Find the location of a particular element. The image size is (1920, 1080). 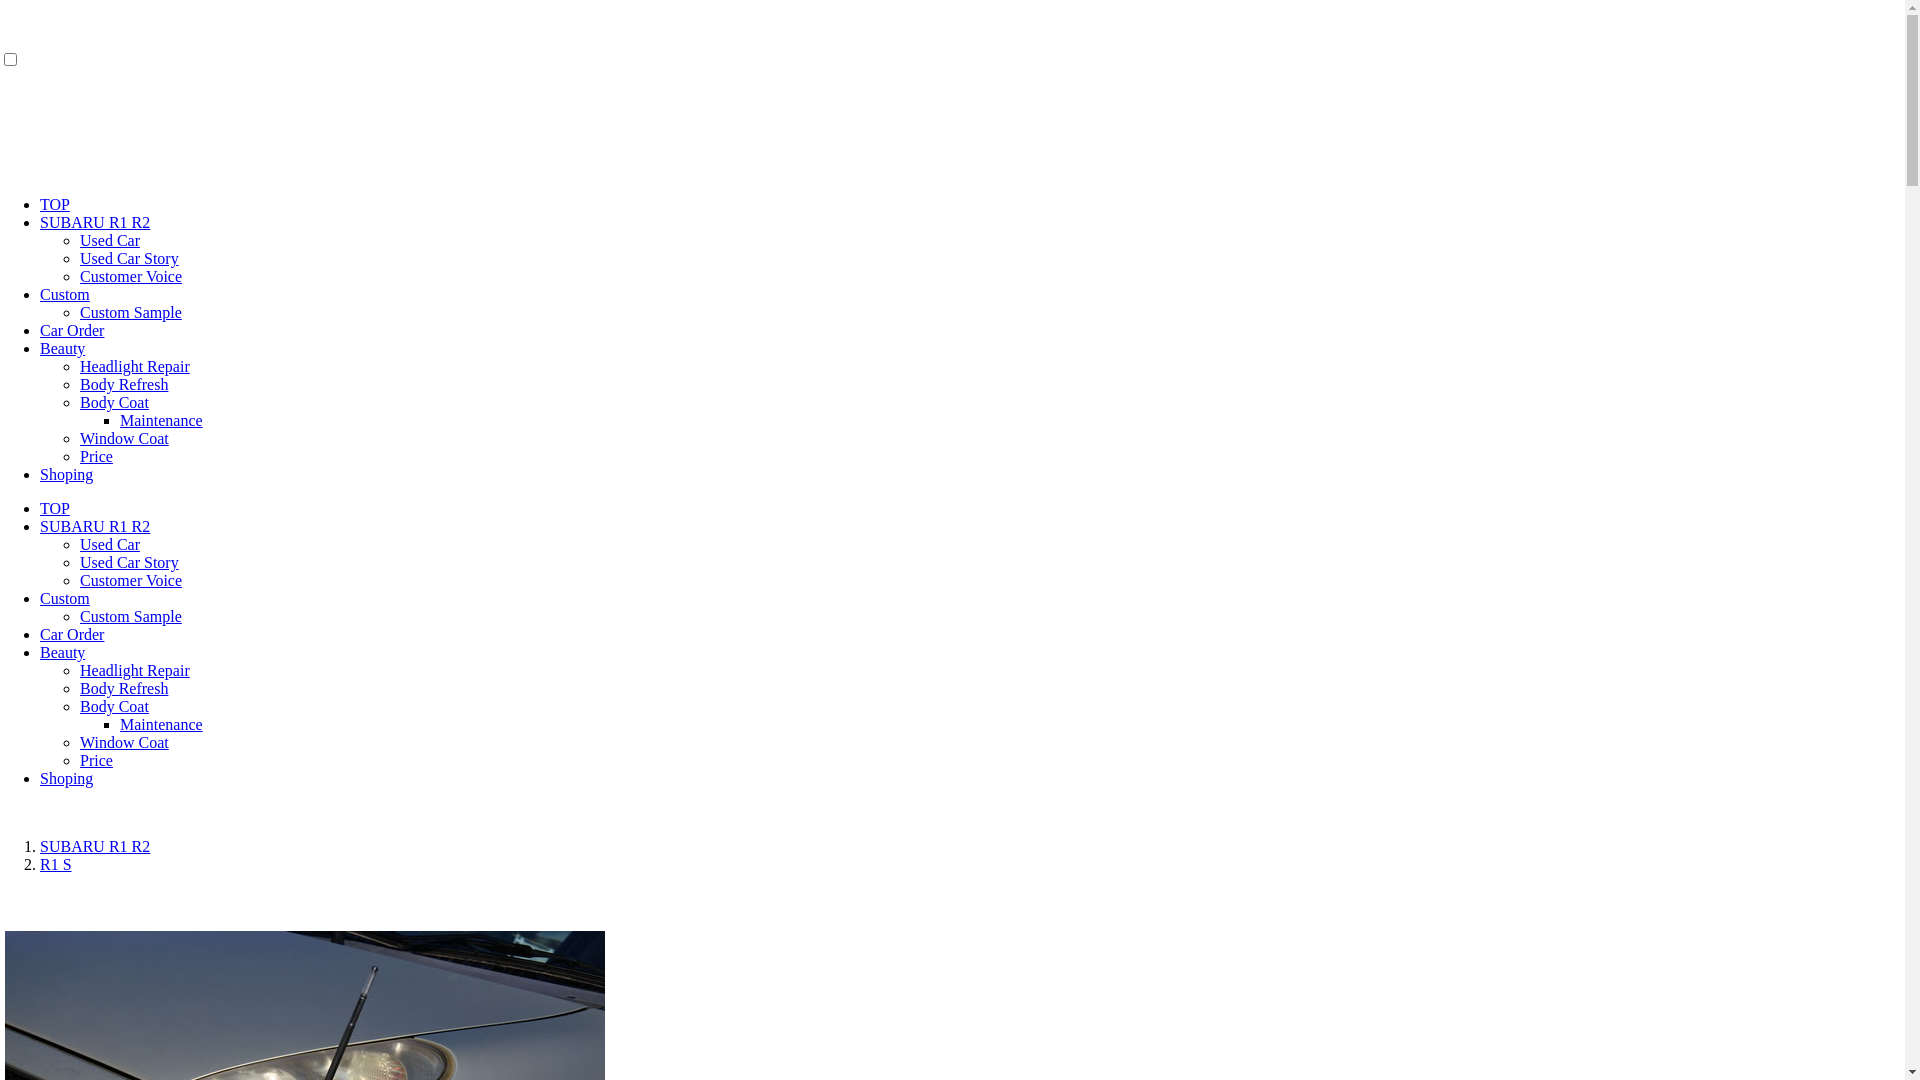

Window Coat is located at coordinates (124, 438).